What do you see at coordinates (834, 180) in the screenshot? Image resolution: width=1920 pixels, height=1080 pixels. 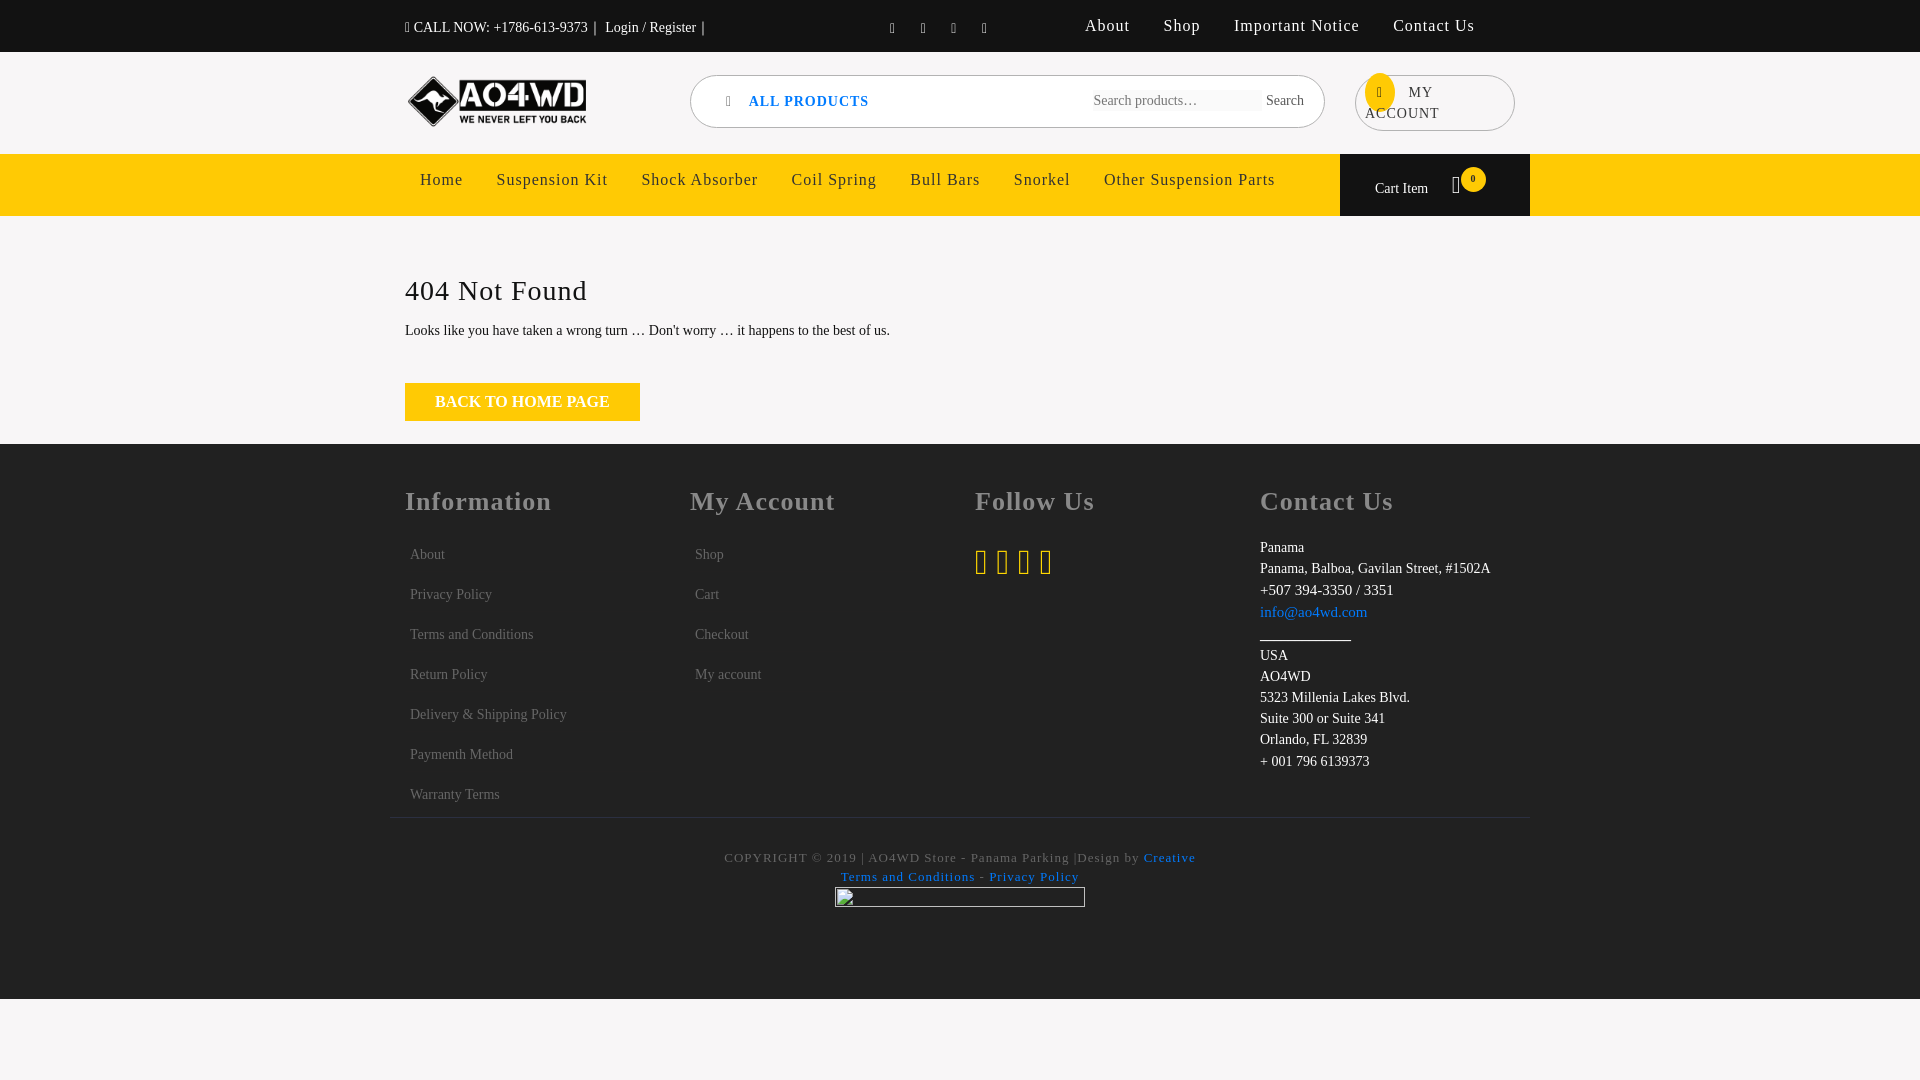 I see `Paymenth Method` at bounding box center [834, 180].